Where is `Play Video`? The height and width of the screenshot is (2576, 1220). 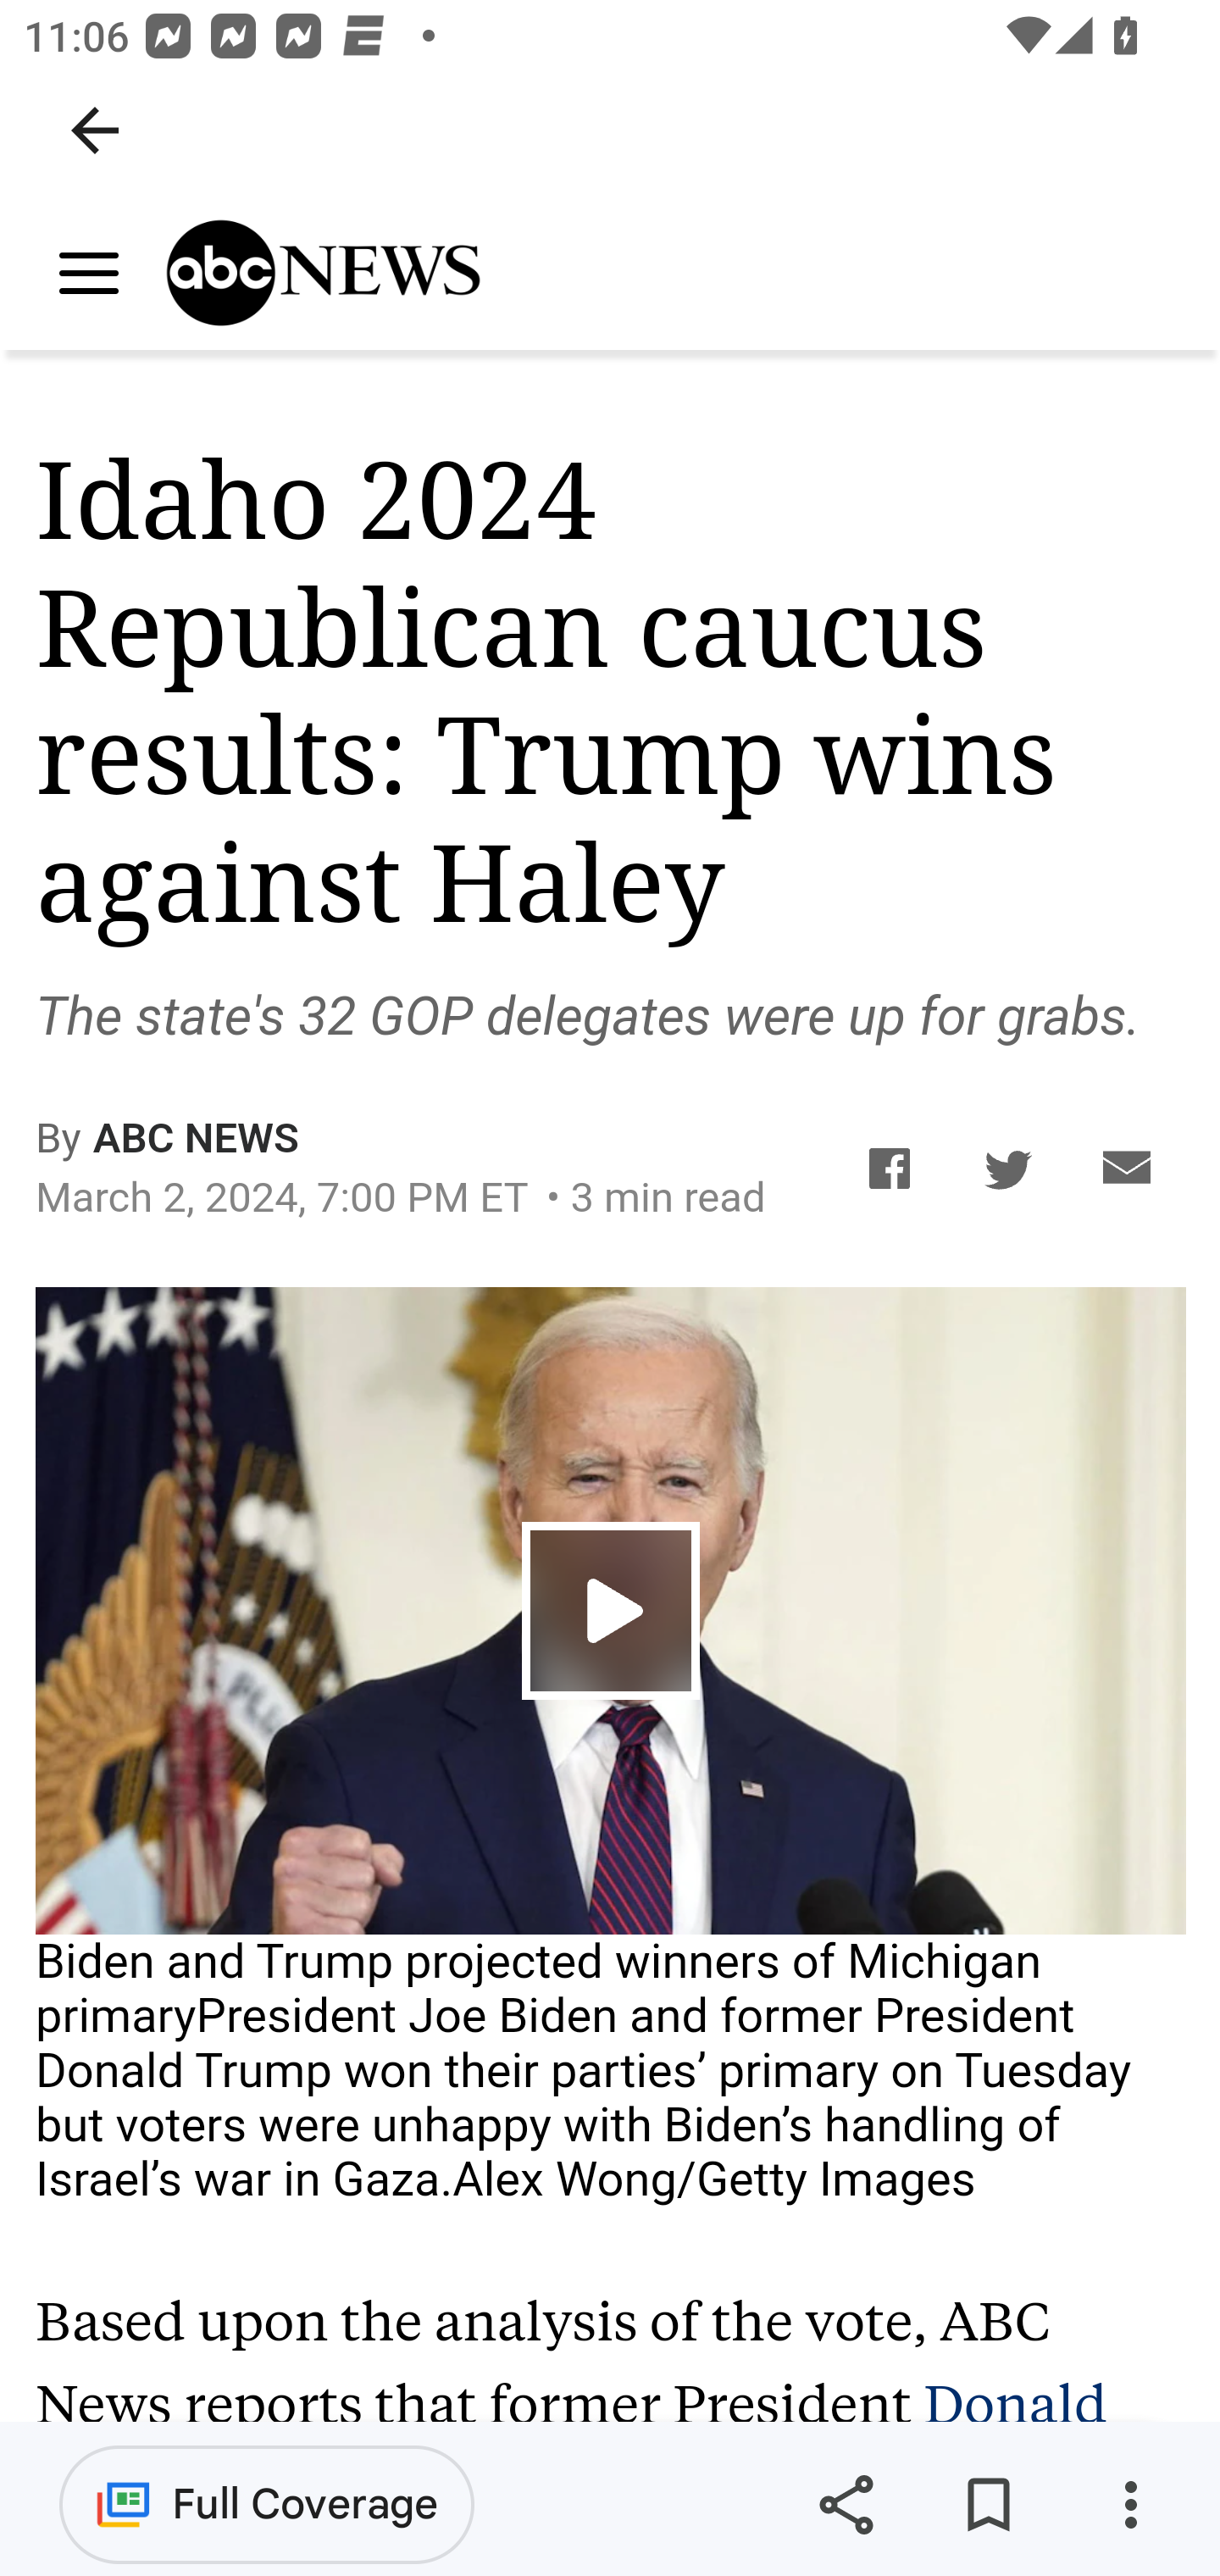
Play Video is located at coordinates (612, 1611).